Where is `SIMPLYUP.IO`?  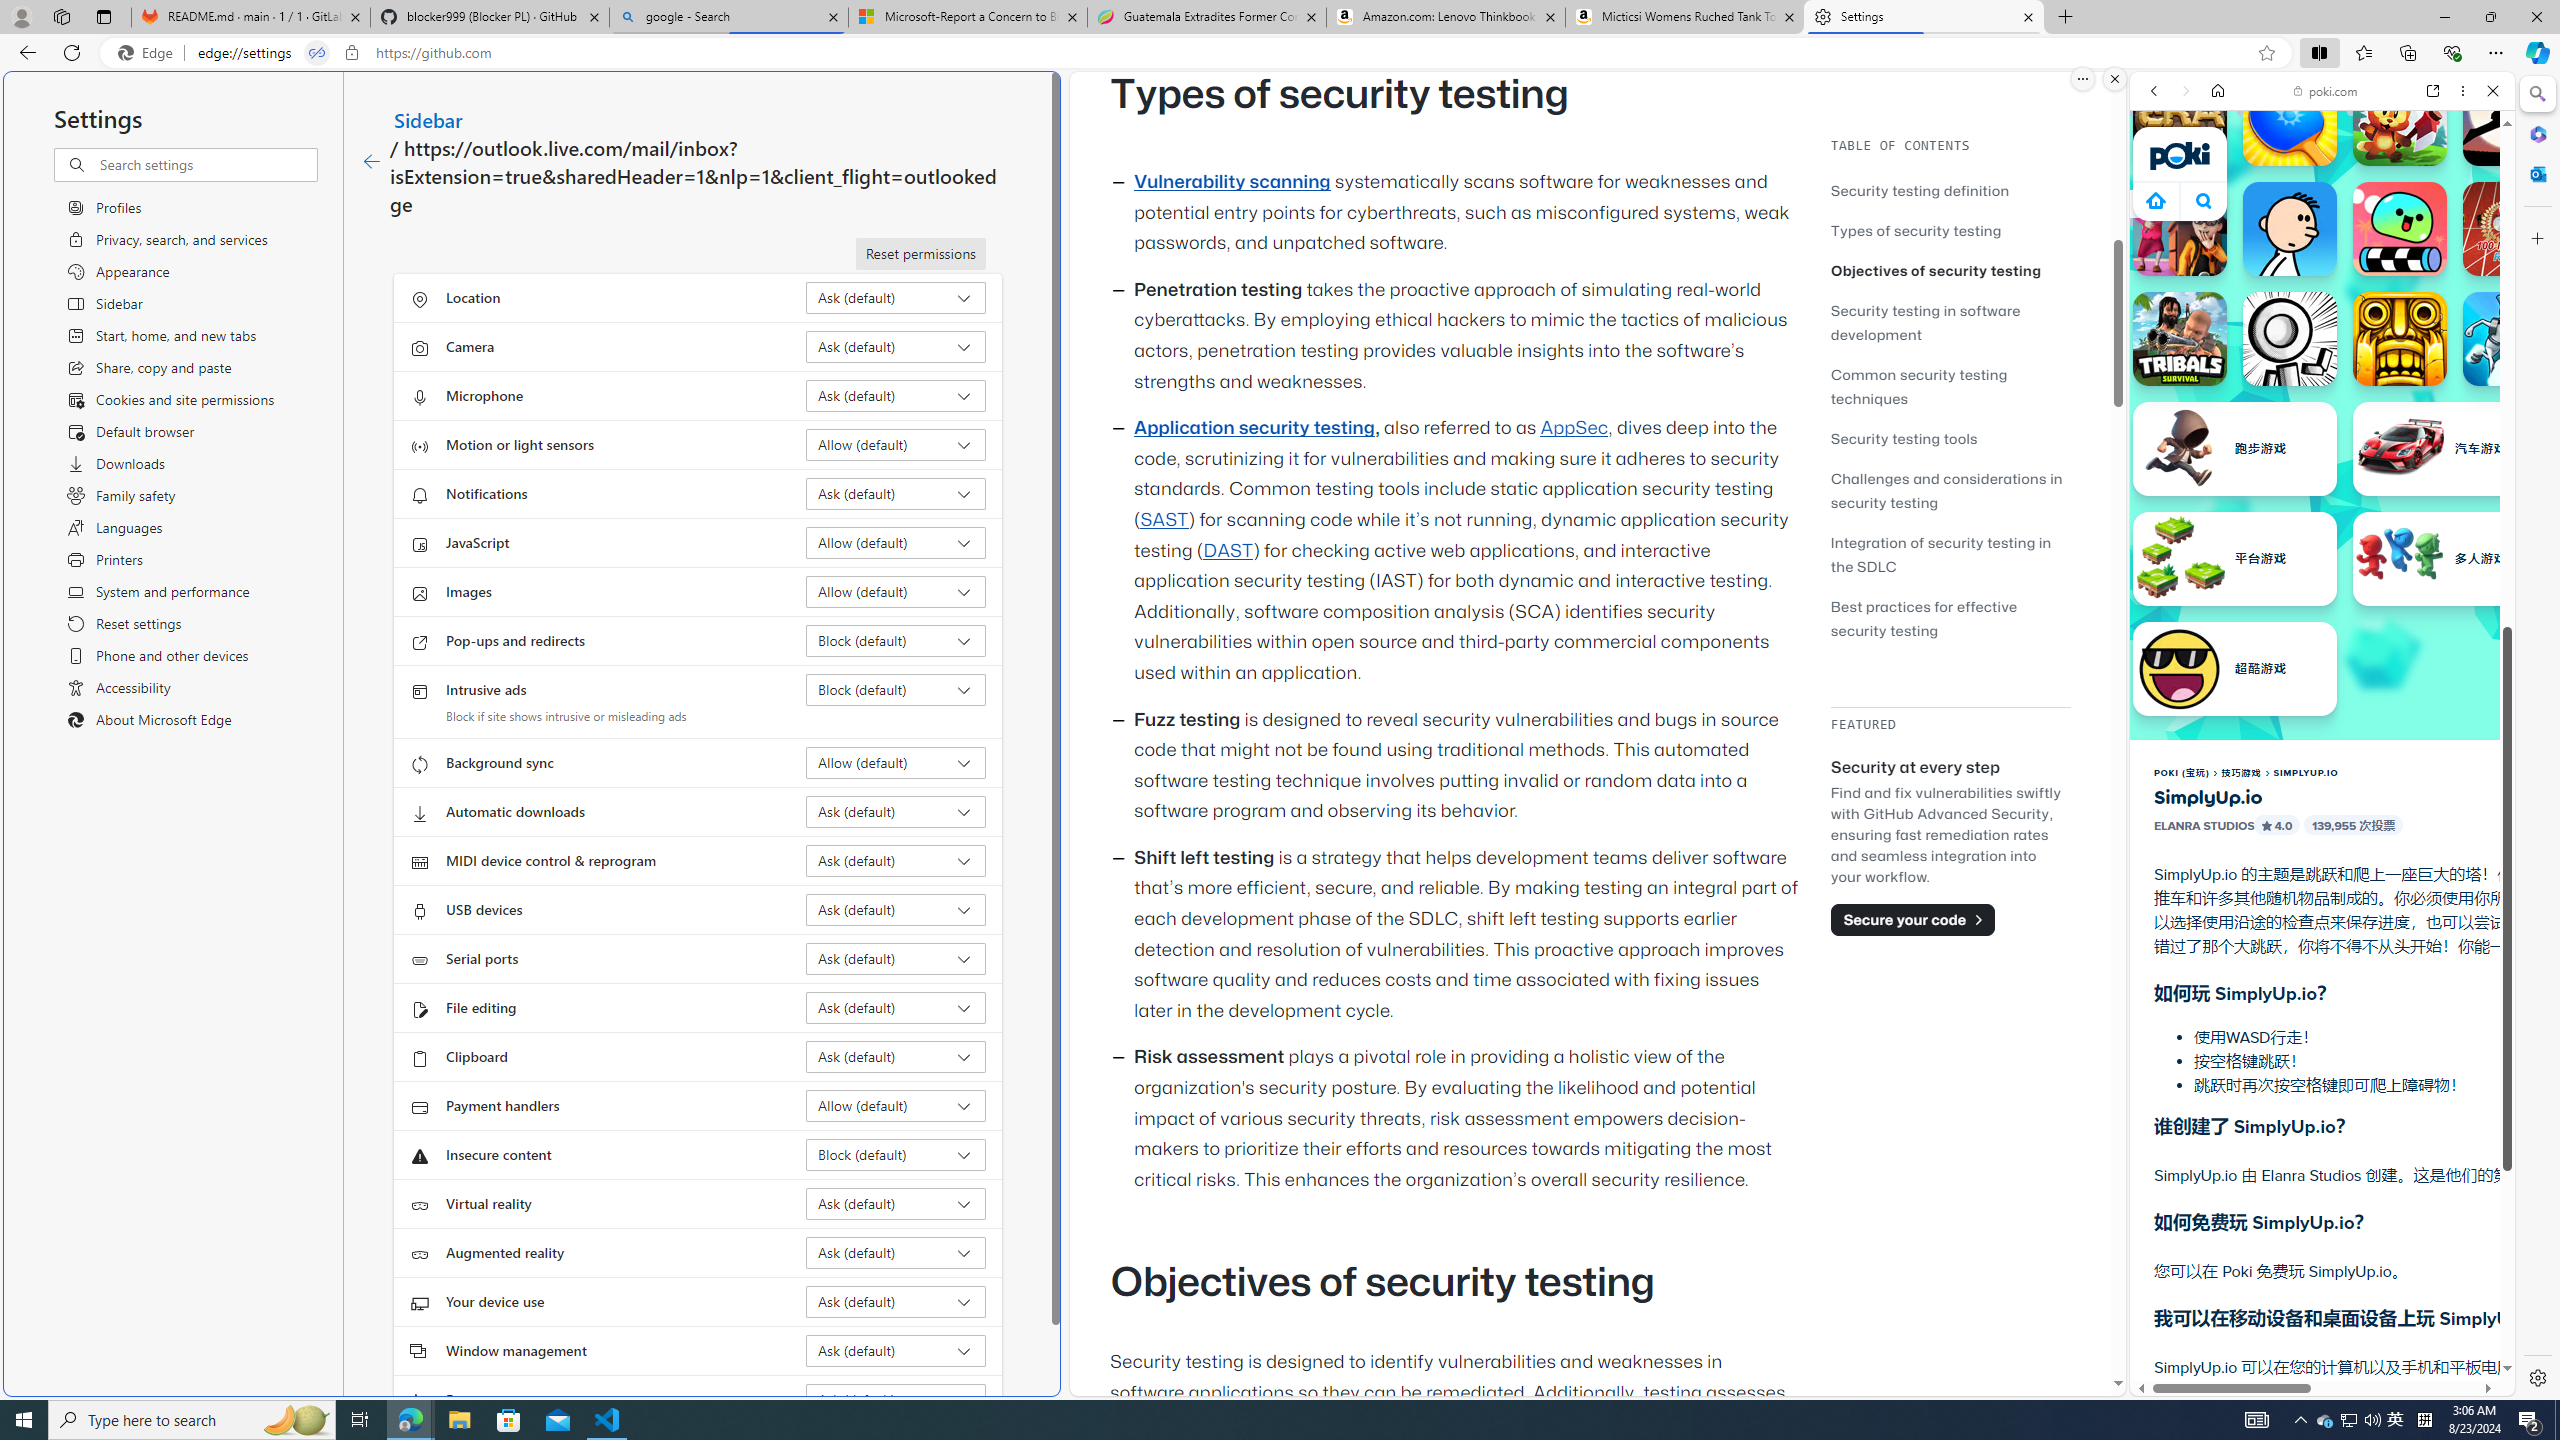
SIMPLYUP.IO is located at coordinates (2306, 772).